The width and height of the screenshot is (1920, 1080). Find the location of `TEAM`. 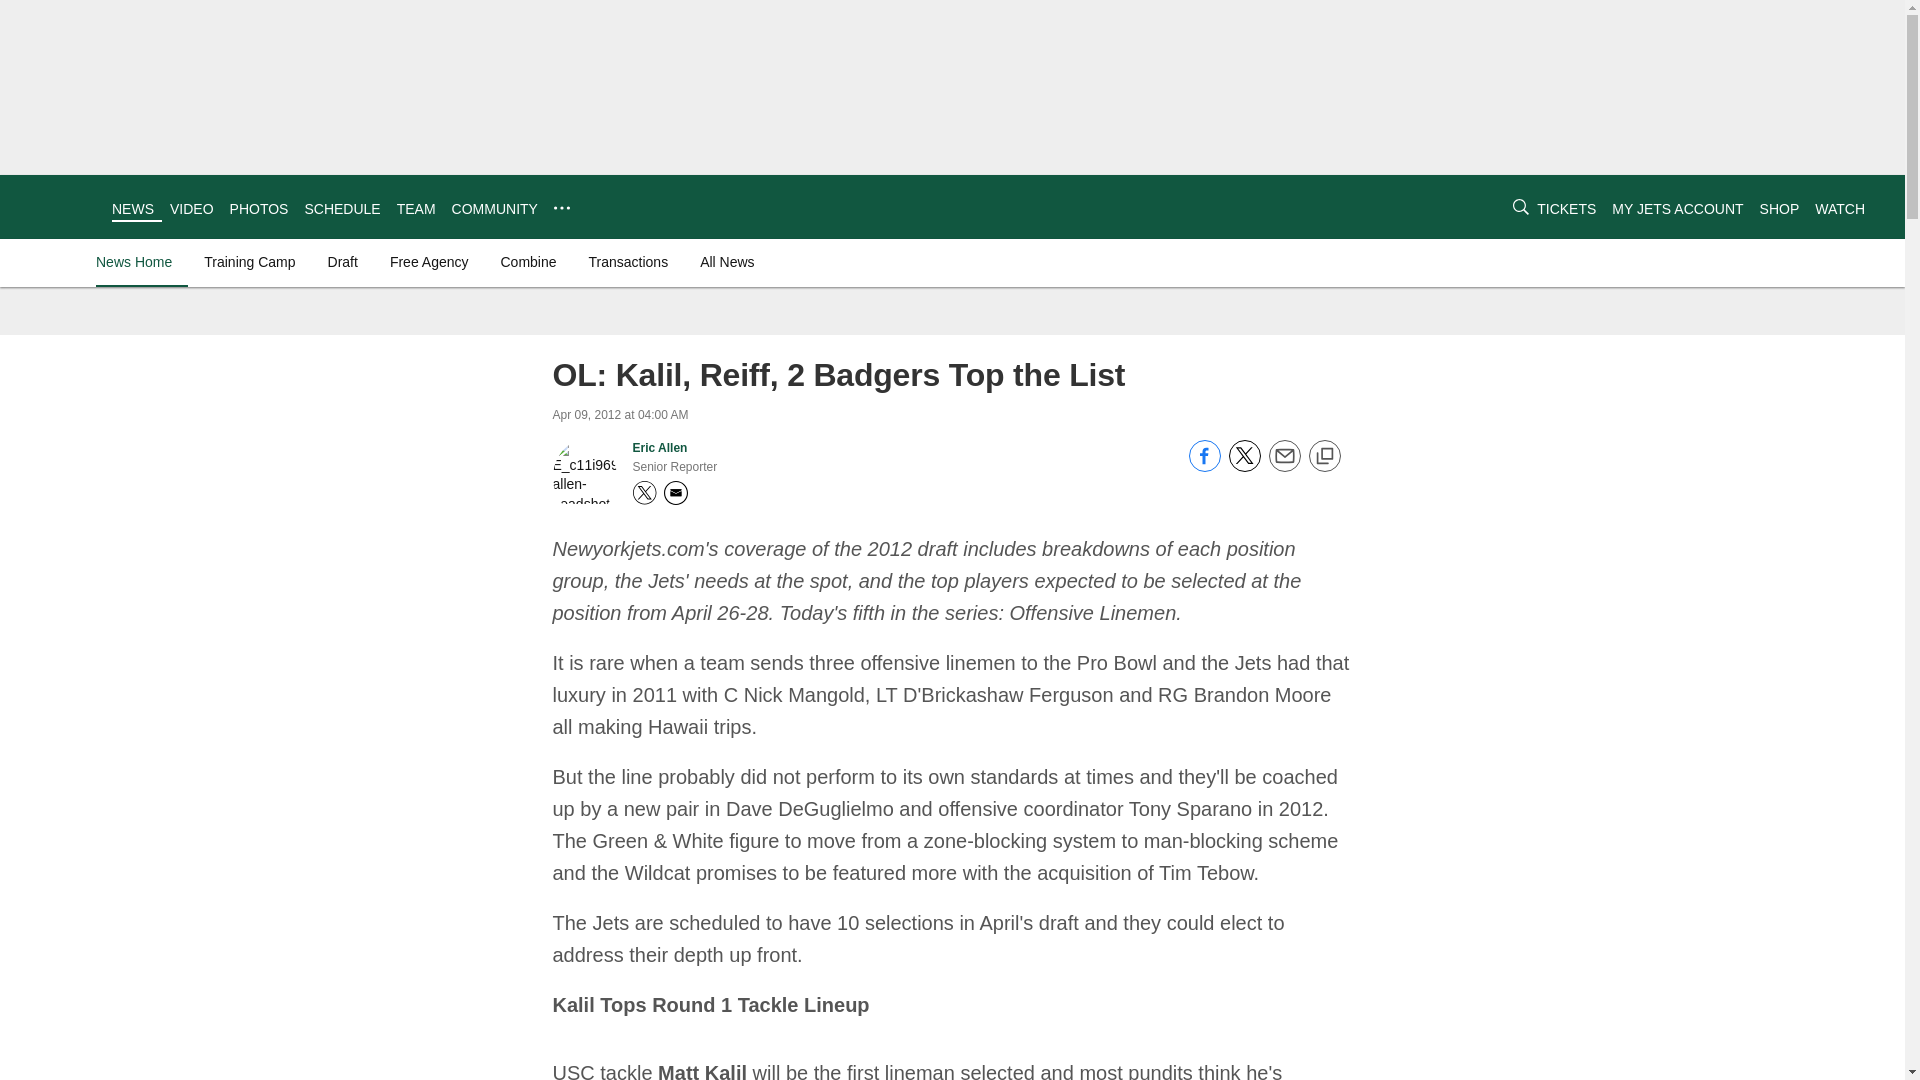

TEAM is located at coordinates (416, 208).